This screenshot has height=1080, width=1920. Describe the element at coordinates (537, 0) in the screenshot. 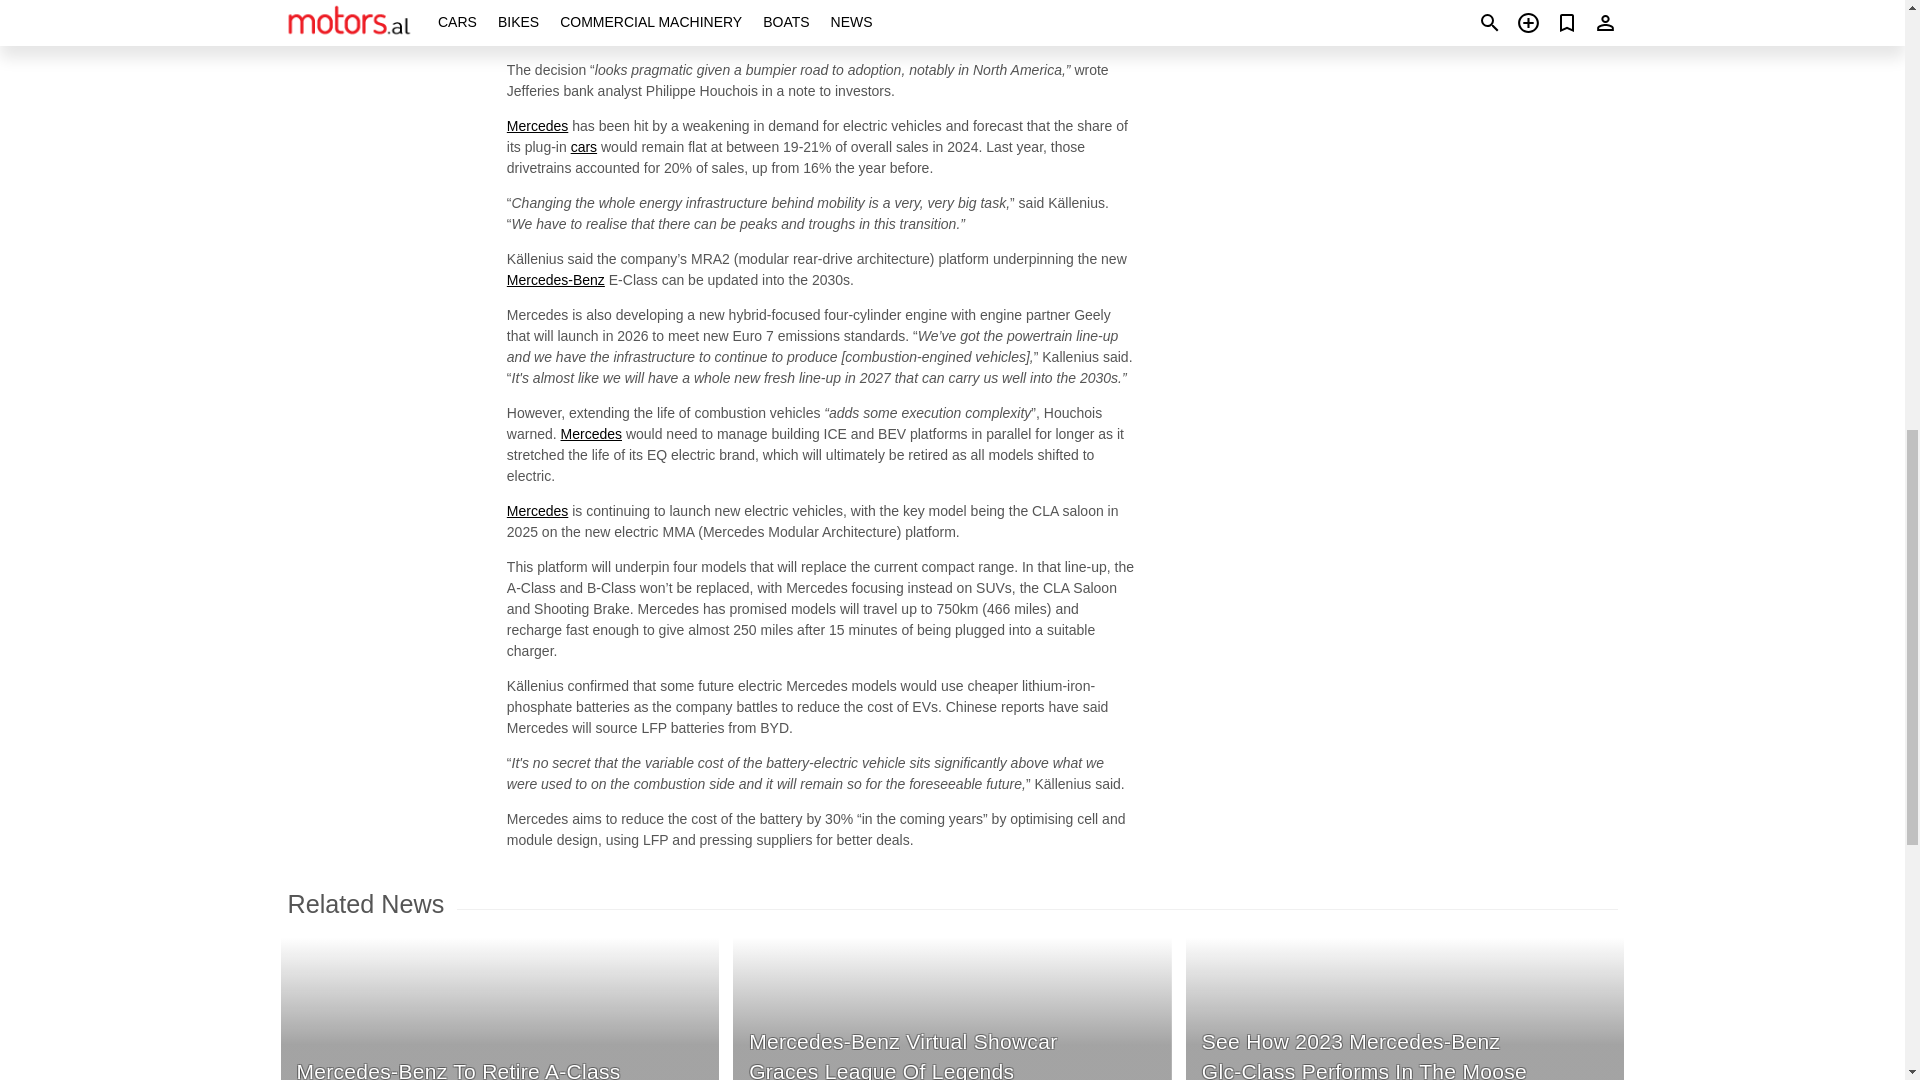

I see `Mercedes for sale IN TIRANE` at that location.